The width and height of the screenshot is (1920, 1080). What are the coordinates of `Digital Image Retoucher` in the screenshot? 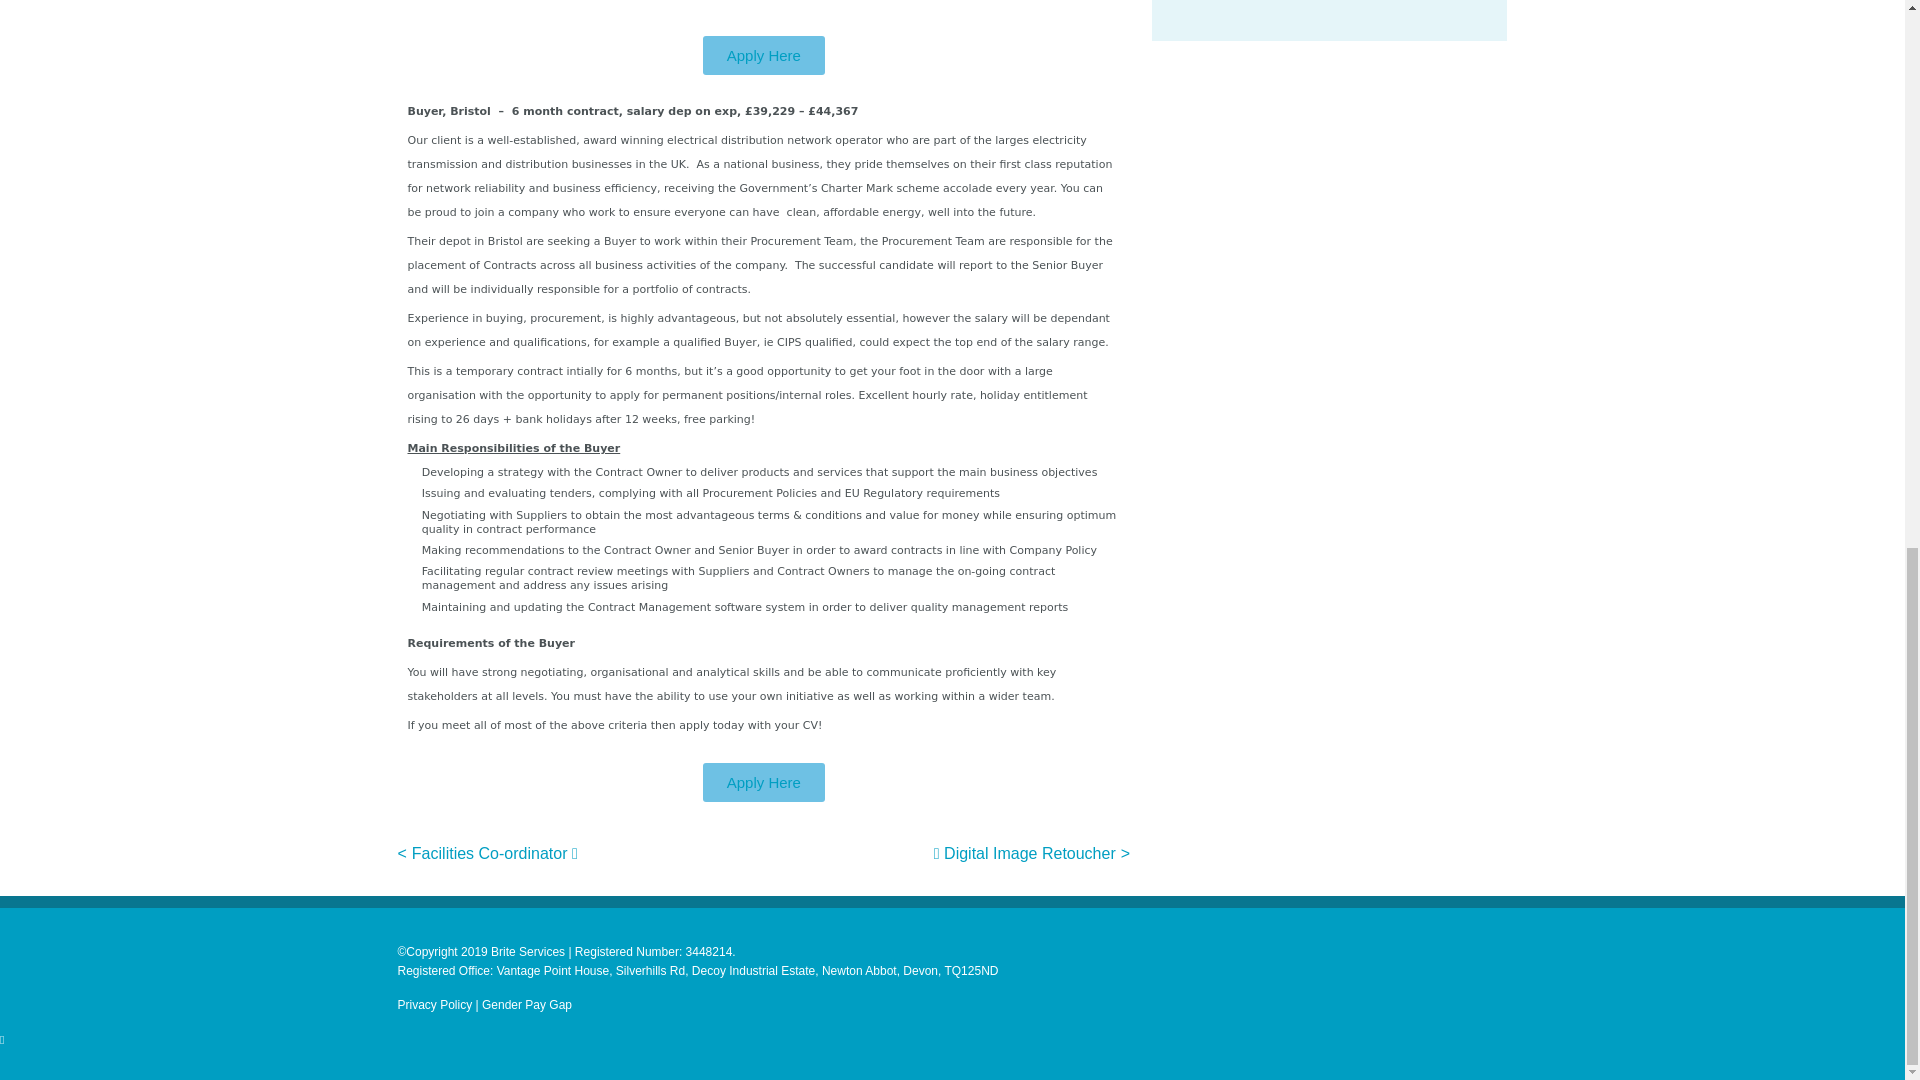 It's located at (1024, 852).